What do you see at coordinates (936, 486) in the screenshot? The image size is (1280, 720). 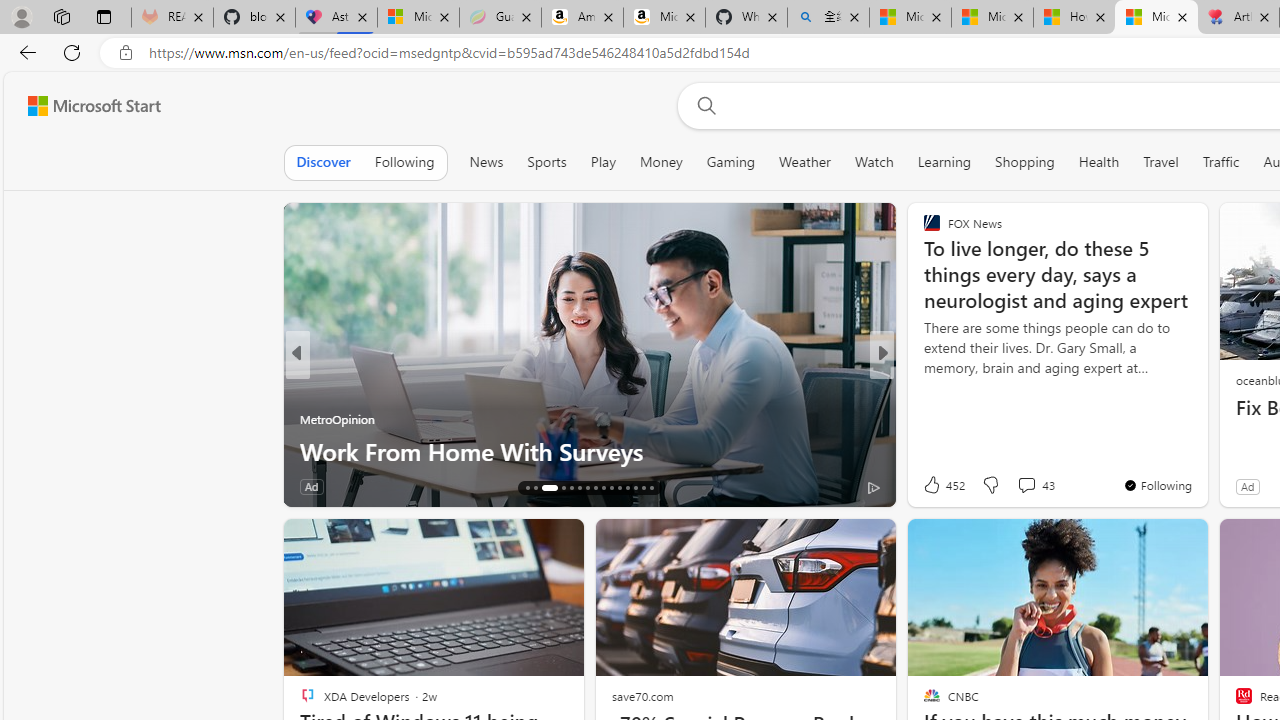 I see `285 Like` at bounding box center [936, 486].